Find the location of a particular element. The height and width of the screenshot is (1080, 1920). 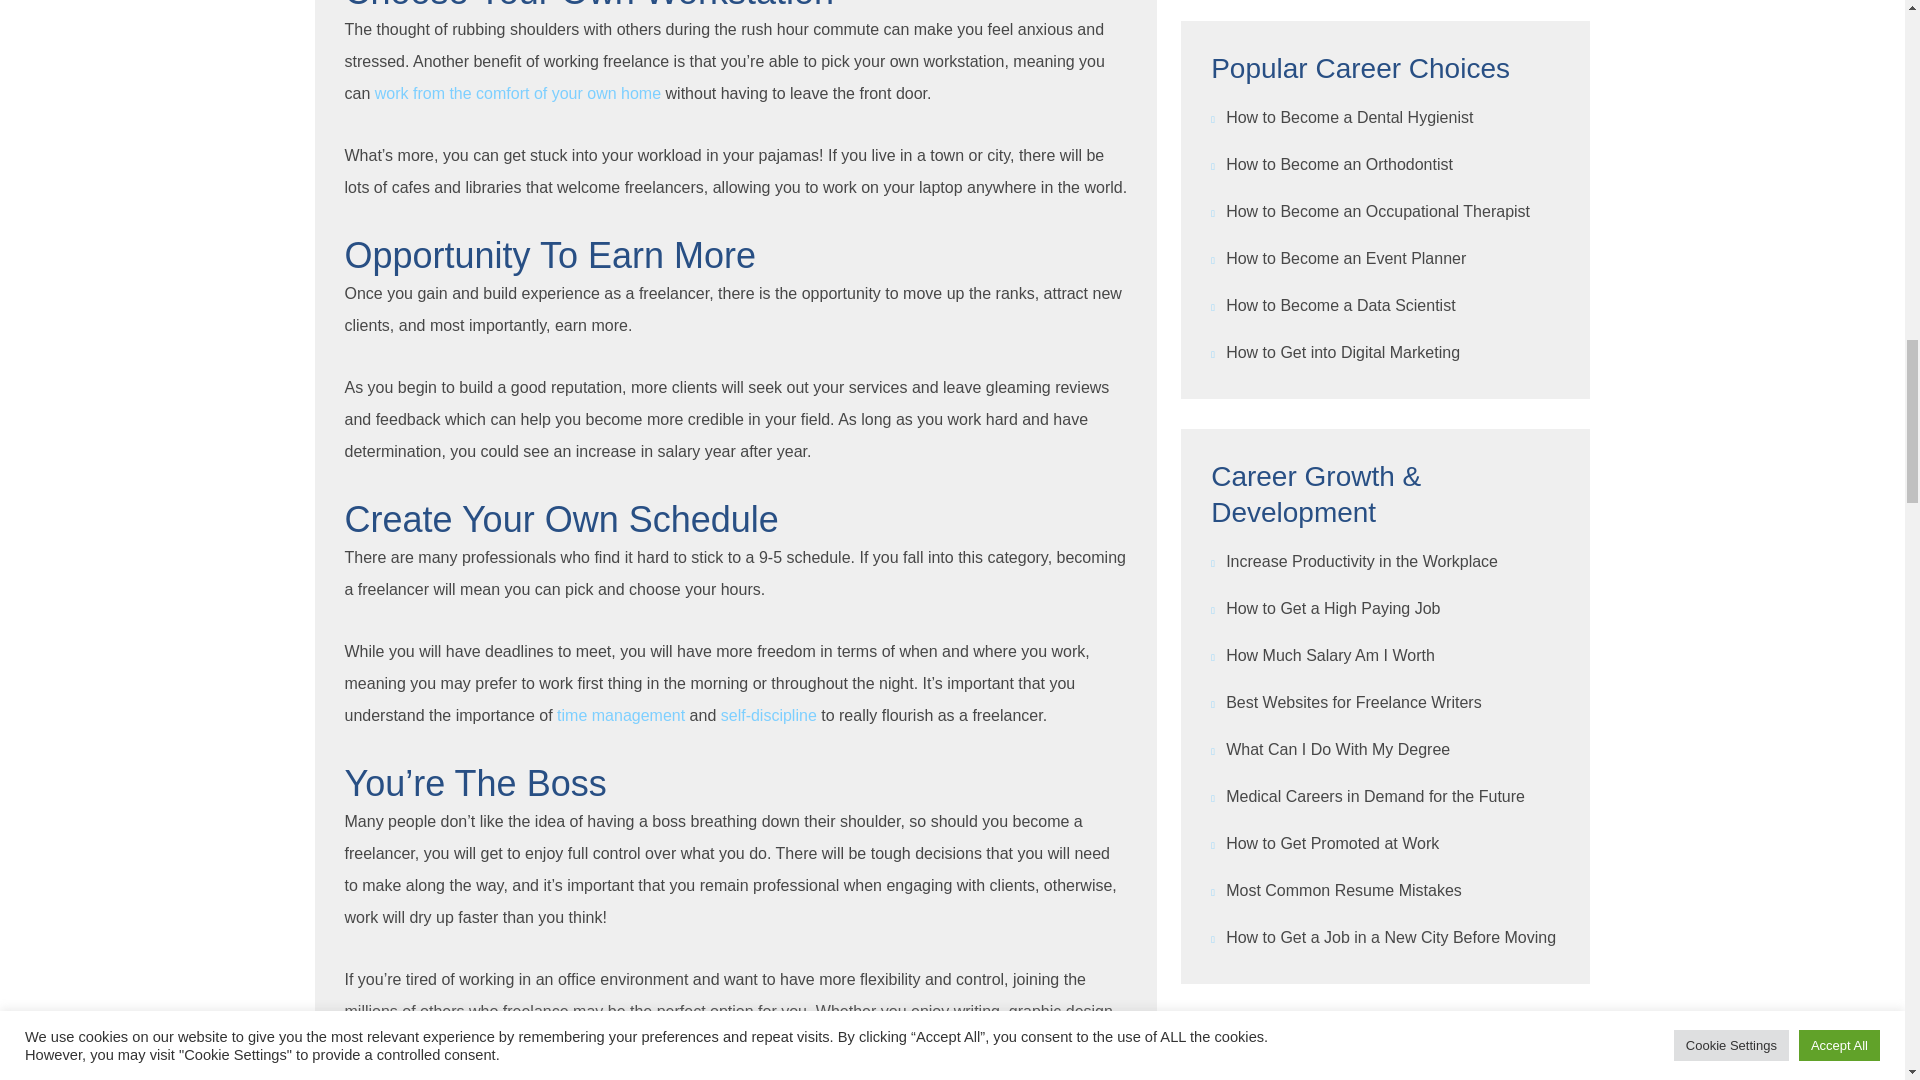

time management is located at coordinates (620, 715).